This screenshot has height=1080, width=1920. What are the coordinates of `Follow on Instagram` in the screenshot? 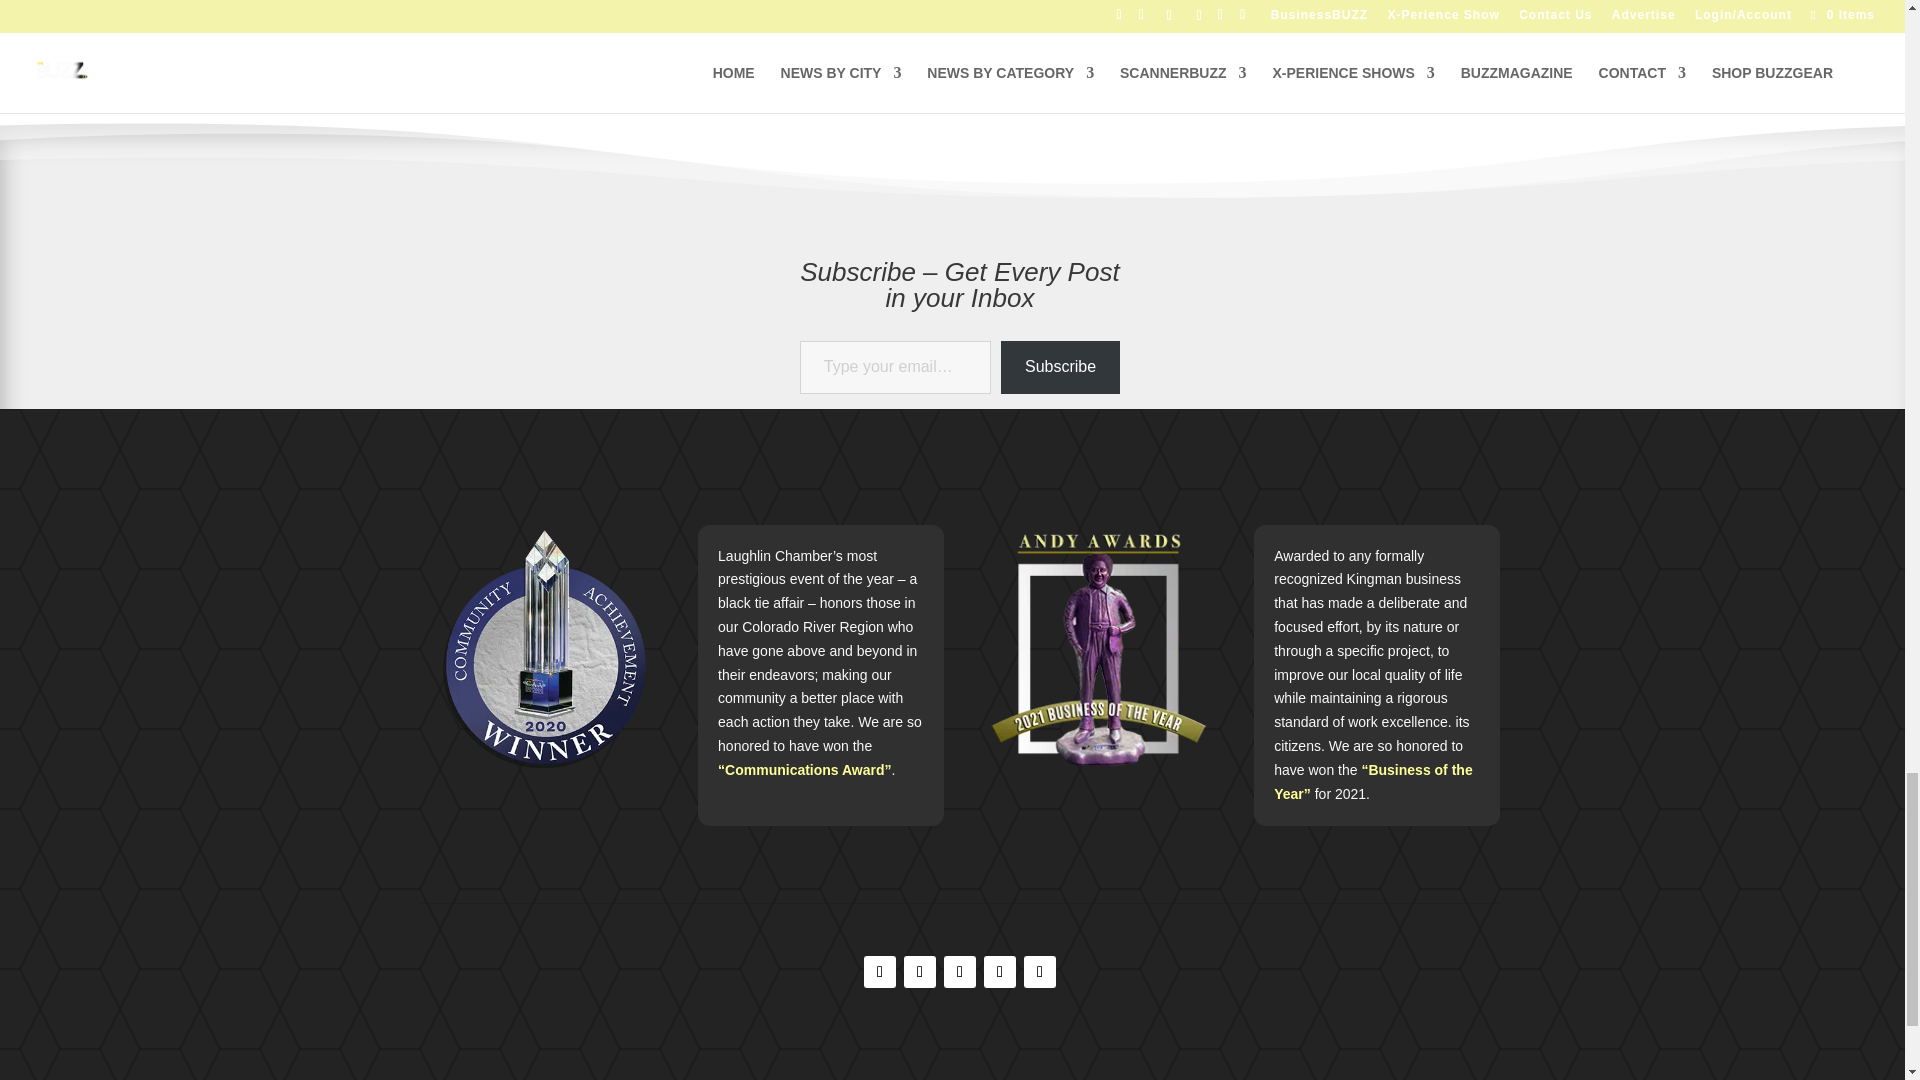 It's located at (920, 972).